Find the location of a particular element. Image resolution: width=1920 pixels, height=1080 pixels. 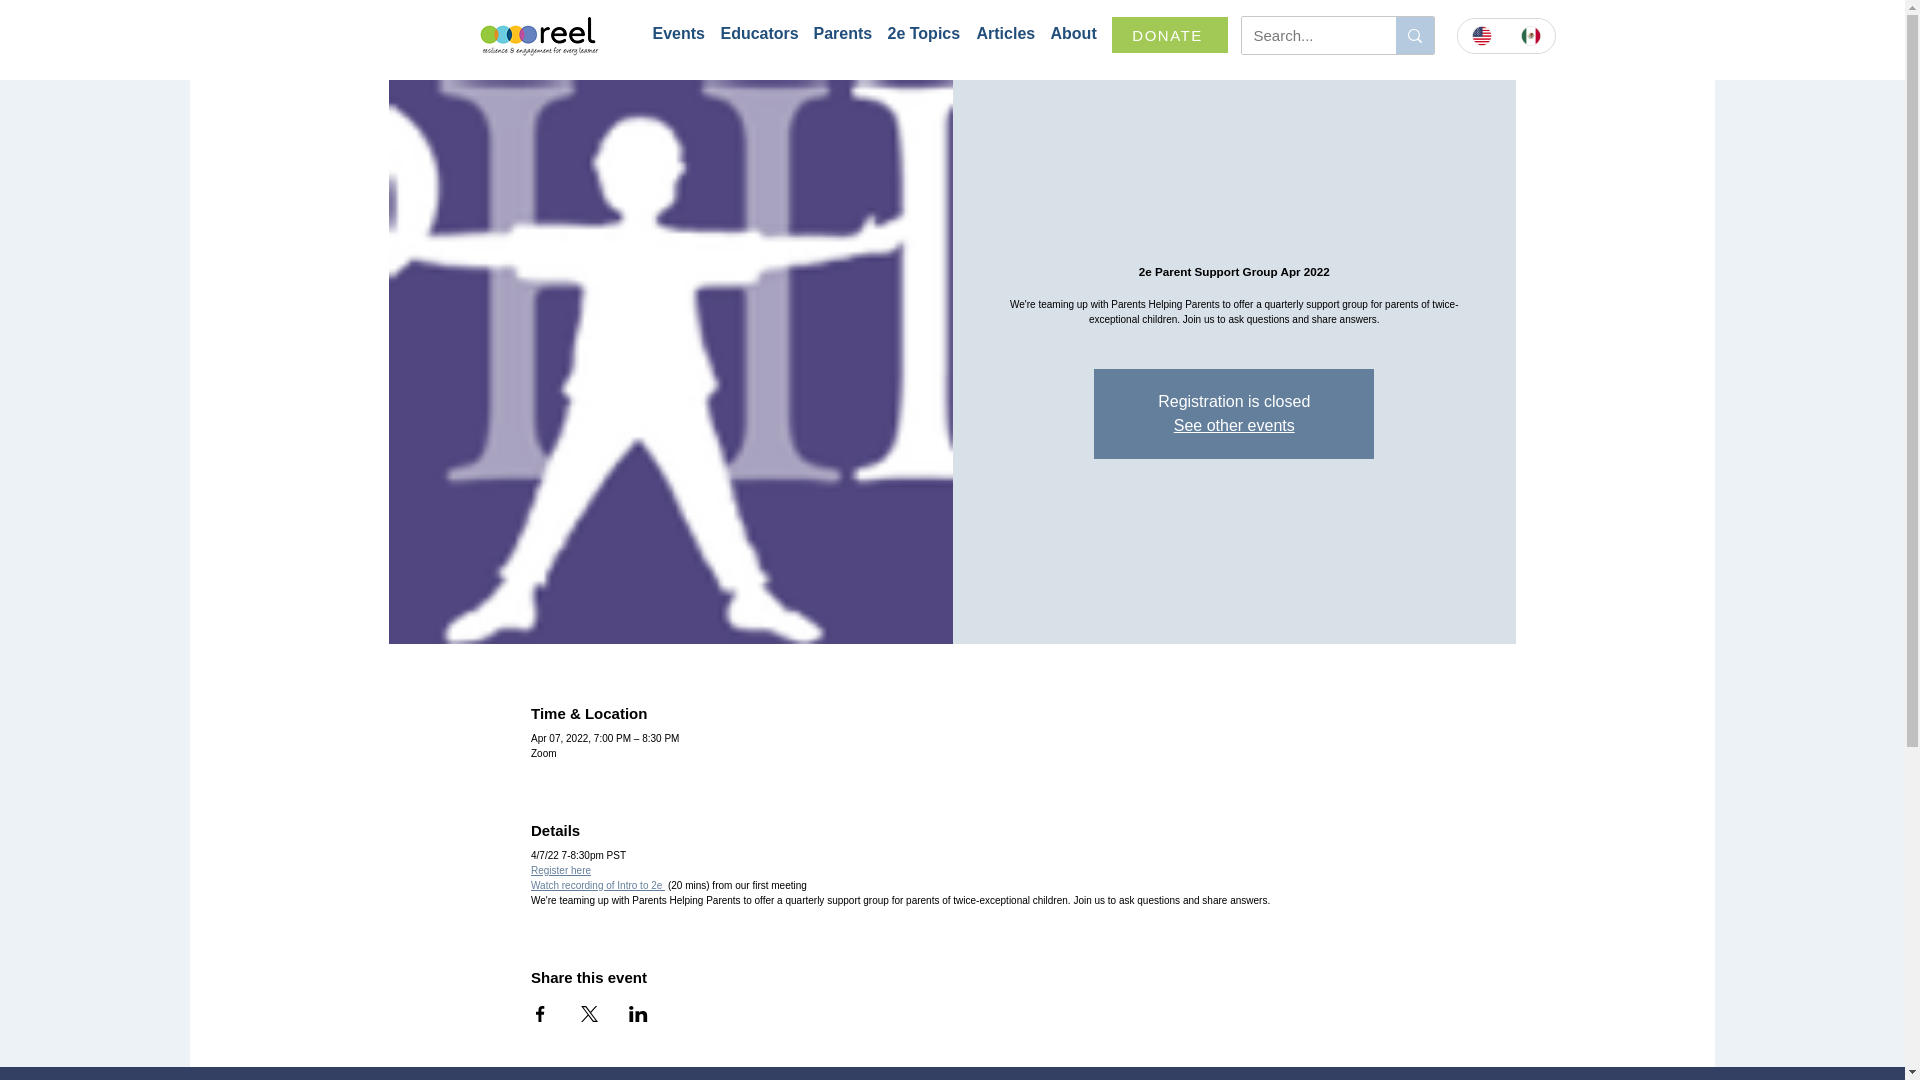

Educators is located at coordinates (756, 34).